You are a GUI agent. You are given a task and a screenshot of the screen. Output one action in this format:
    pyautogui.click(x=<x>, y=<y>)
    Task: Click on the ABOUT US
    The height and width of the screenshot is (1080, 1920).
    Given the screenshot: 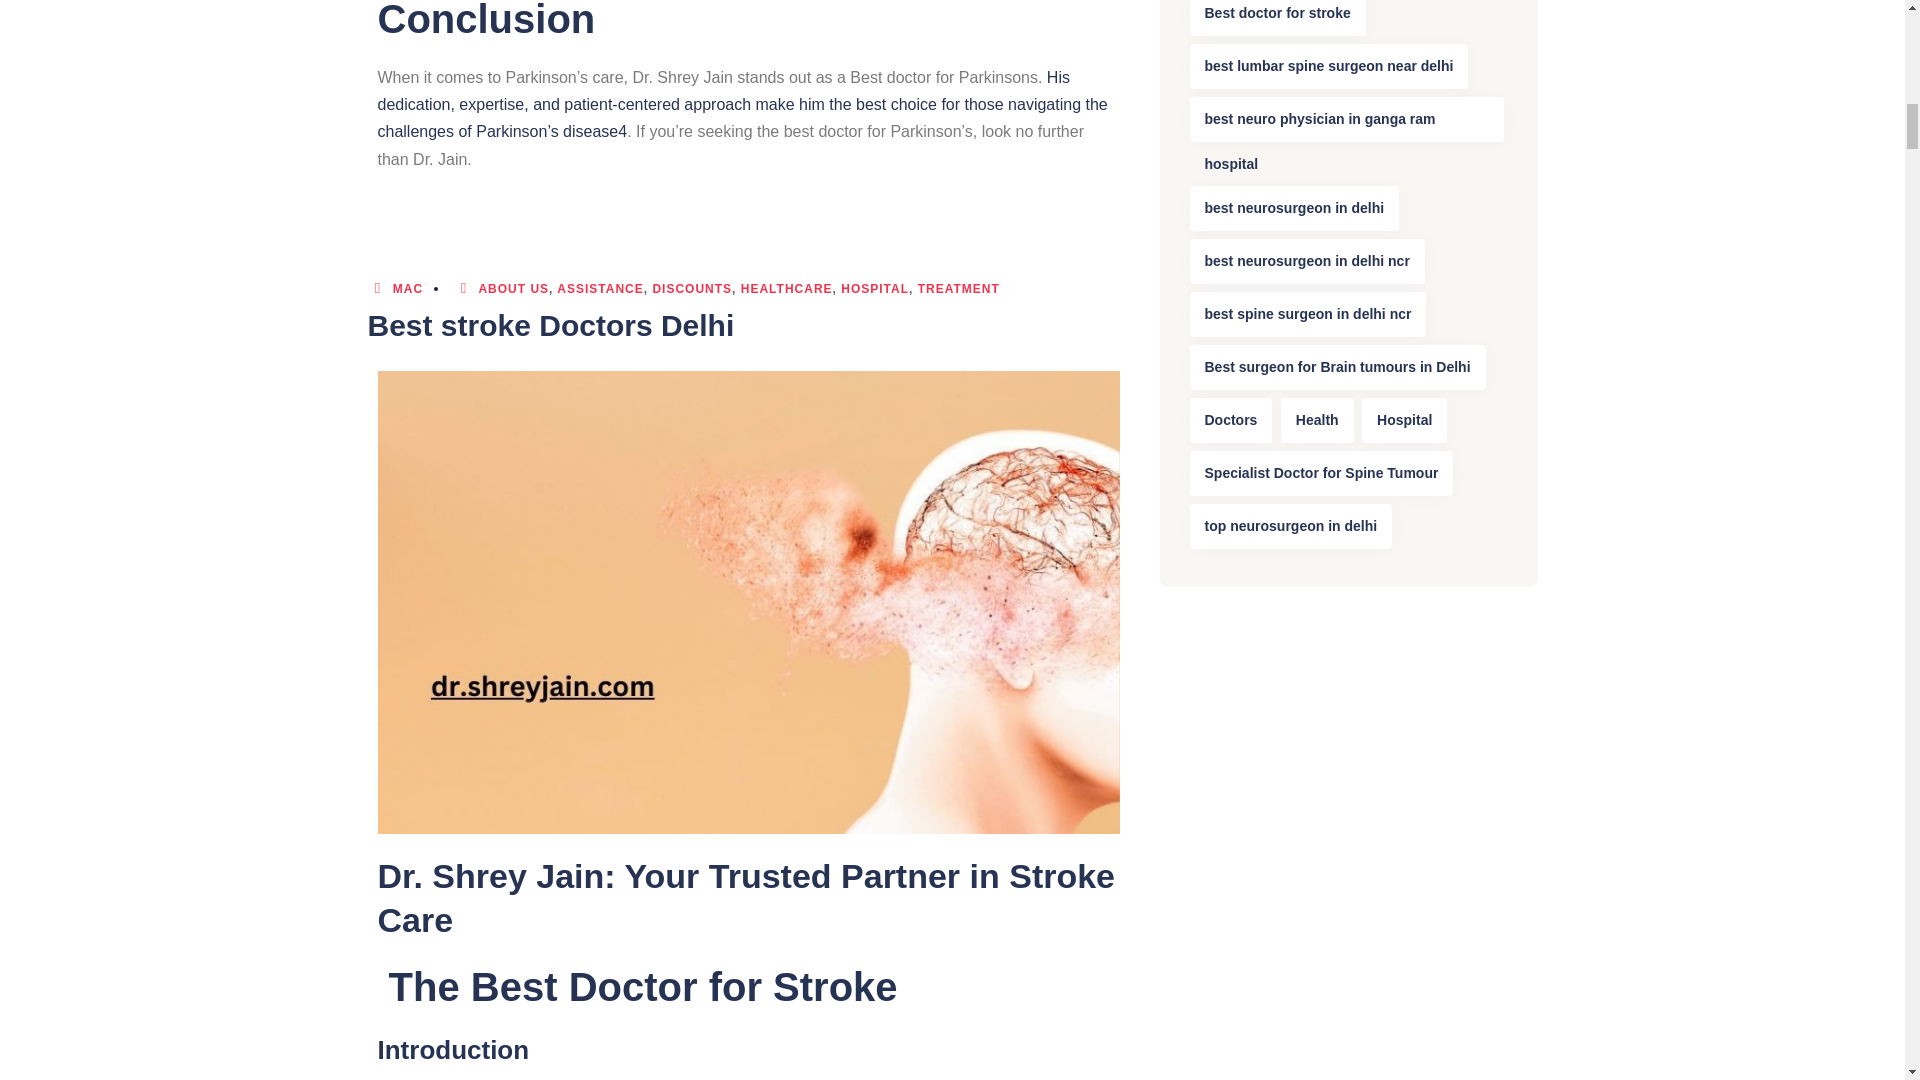 What is the action you would take?
    pyautogui.click(x=514, y=288)
    